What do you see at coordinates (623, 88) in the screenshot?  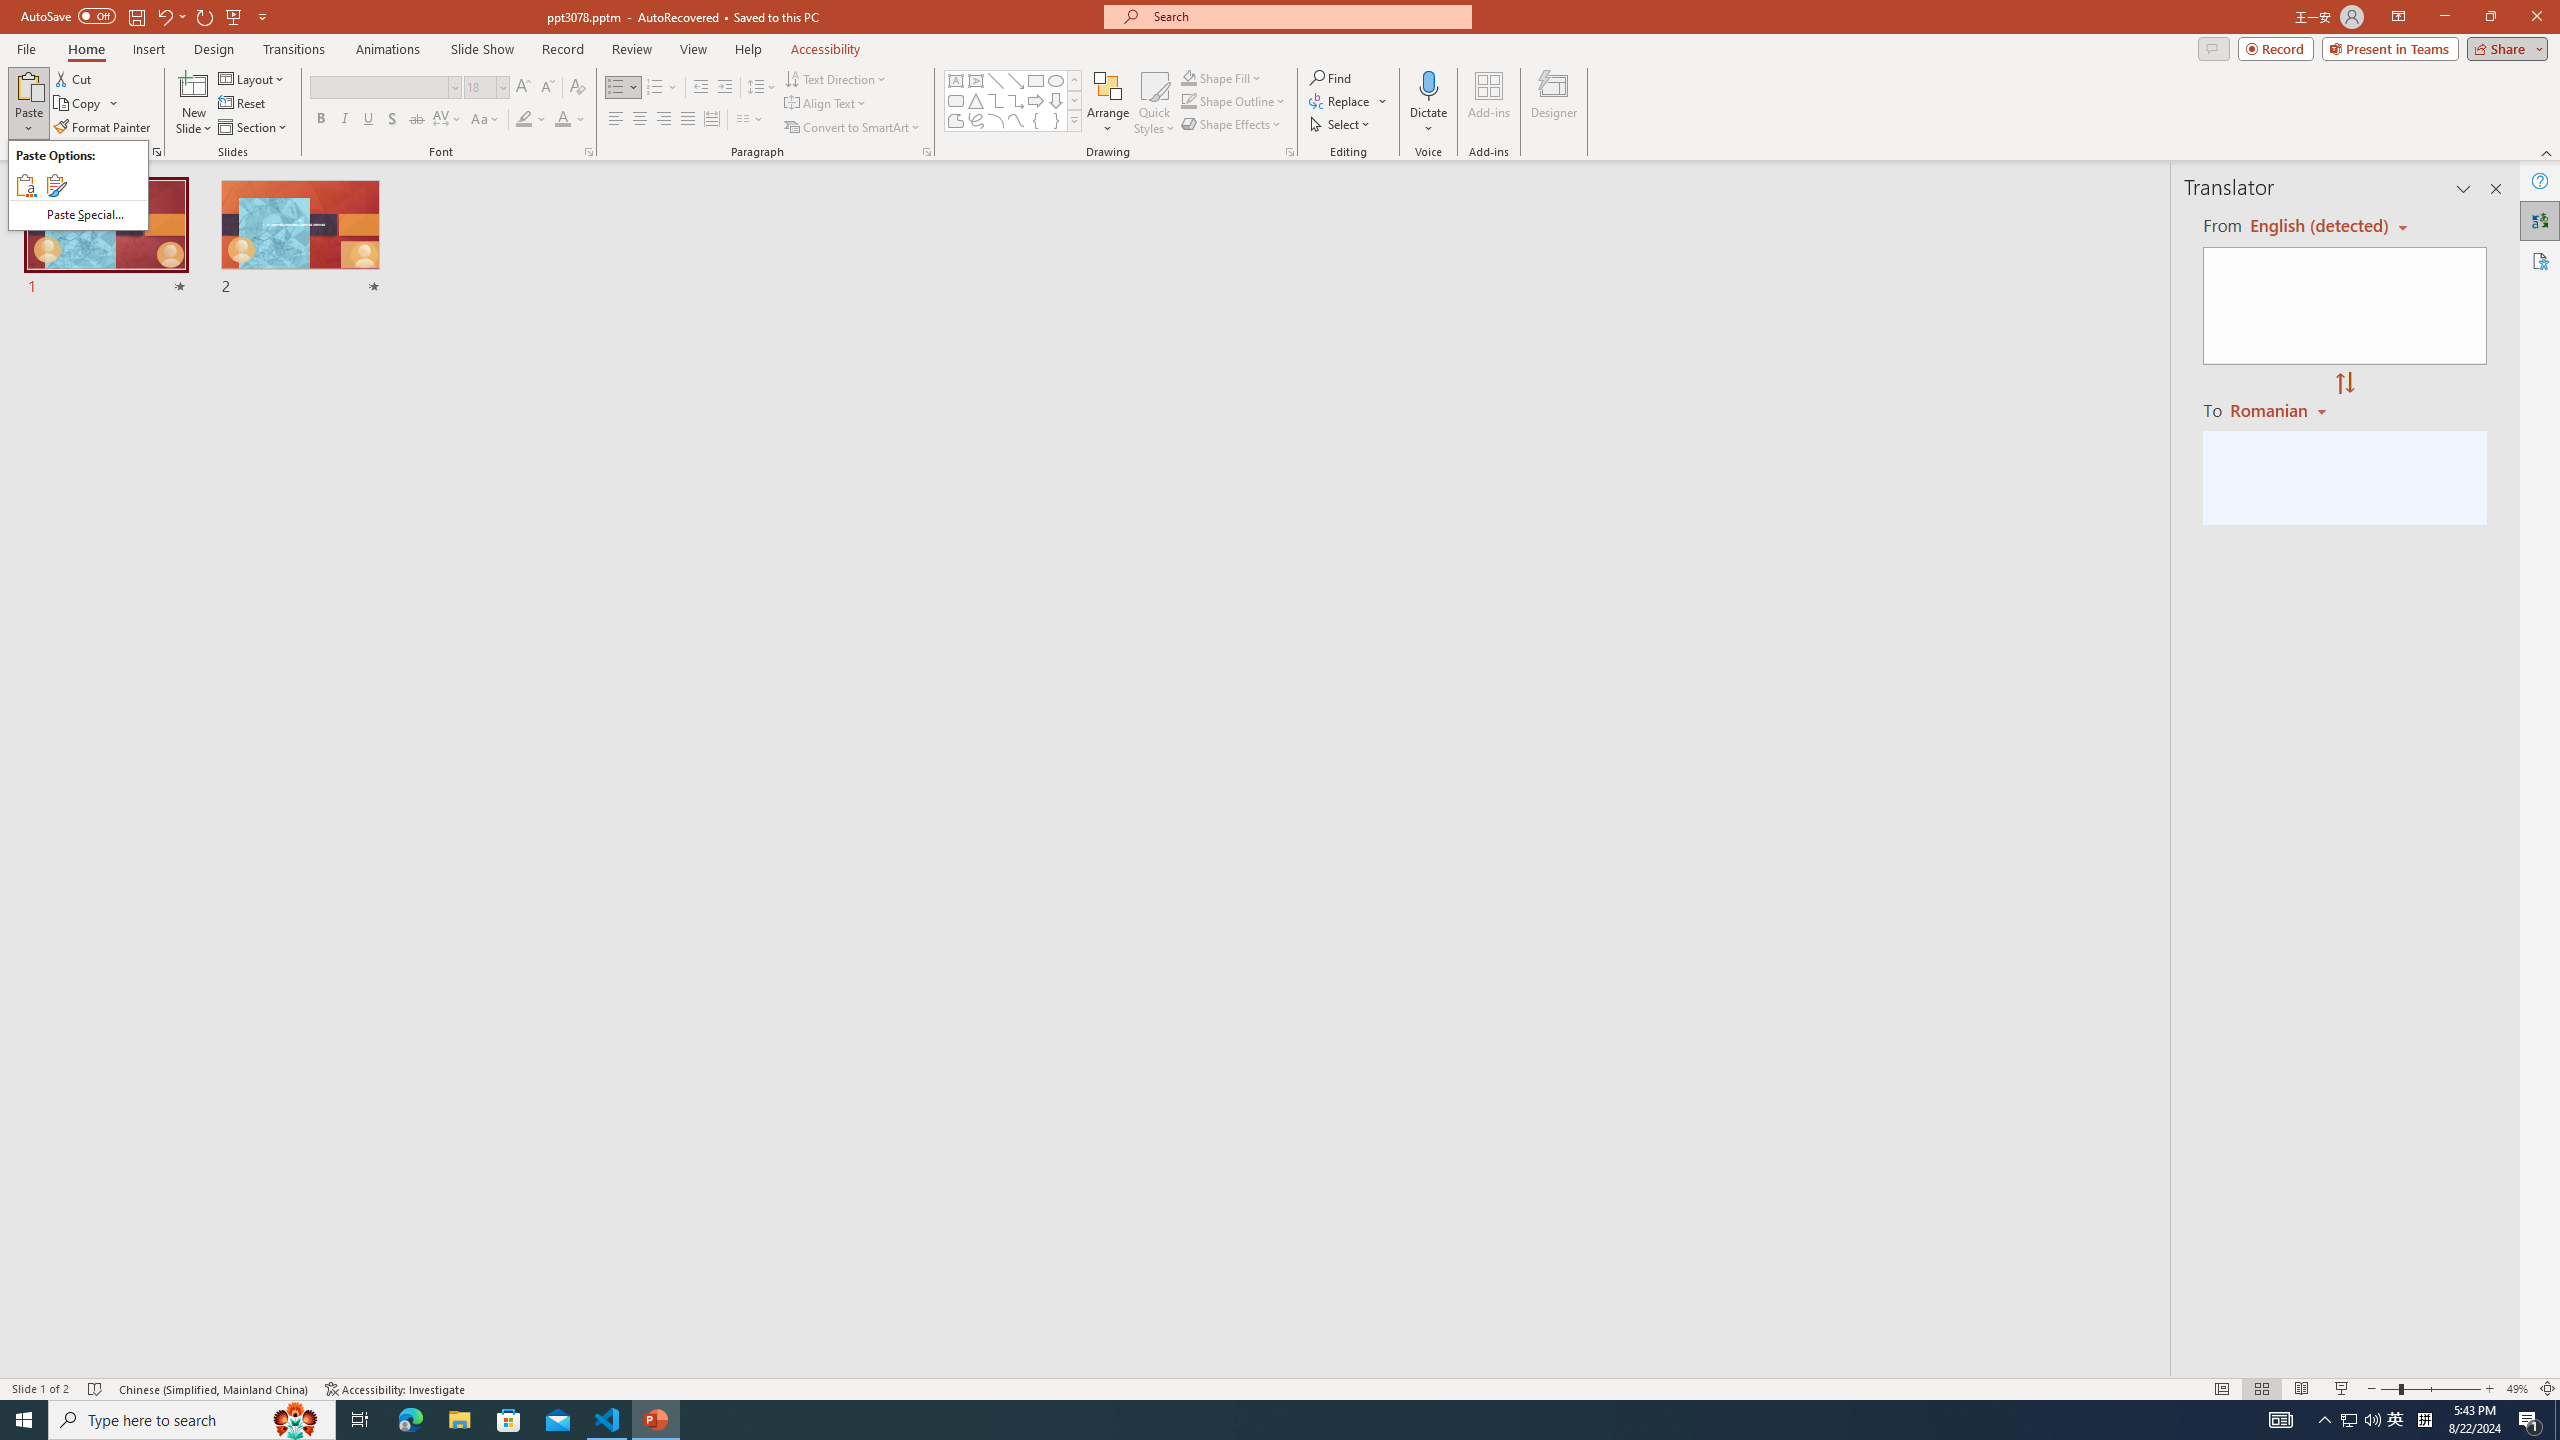 I see `Bullets` at bounding box center [623, 88].